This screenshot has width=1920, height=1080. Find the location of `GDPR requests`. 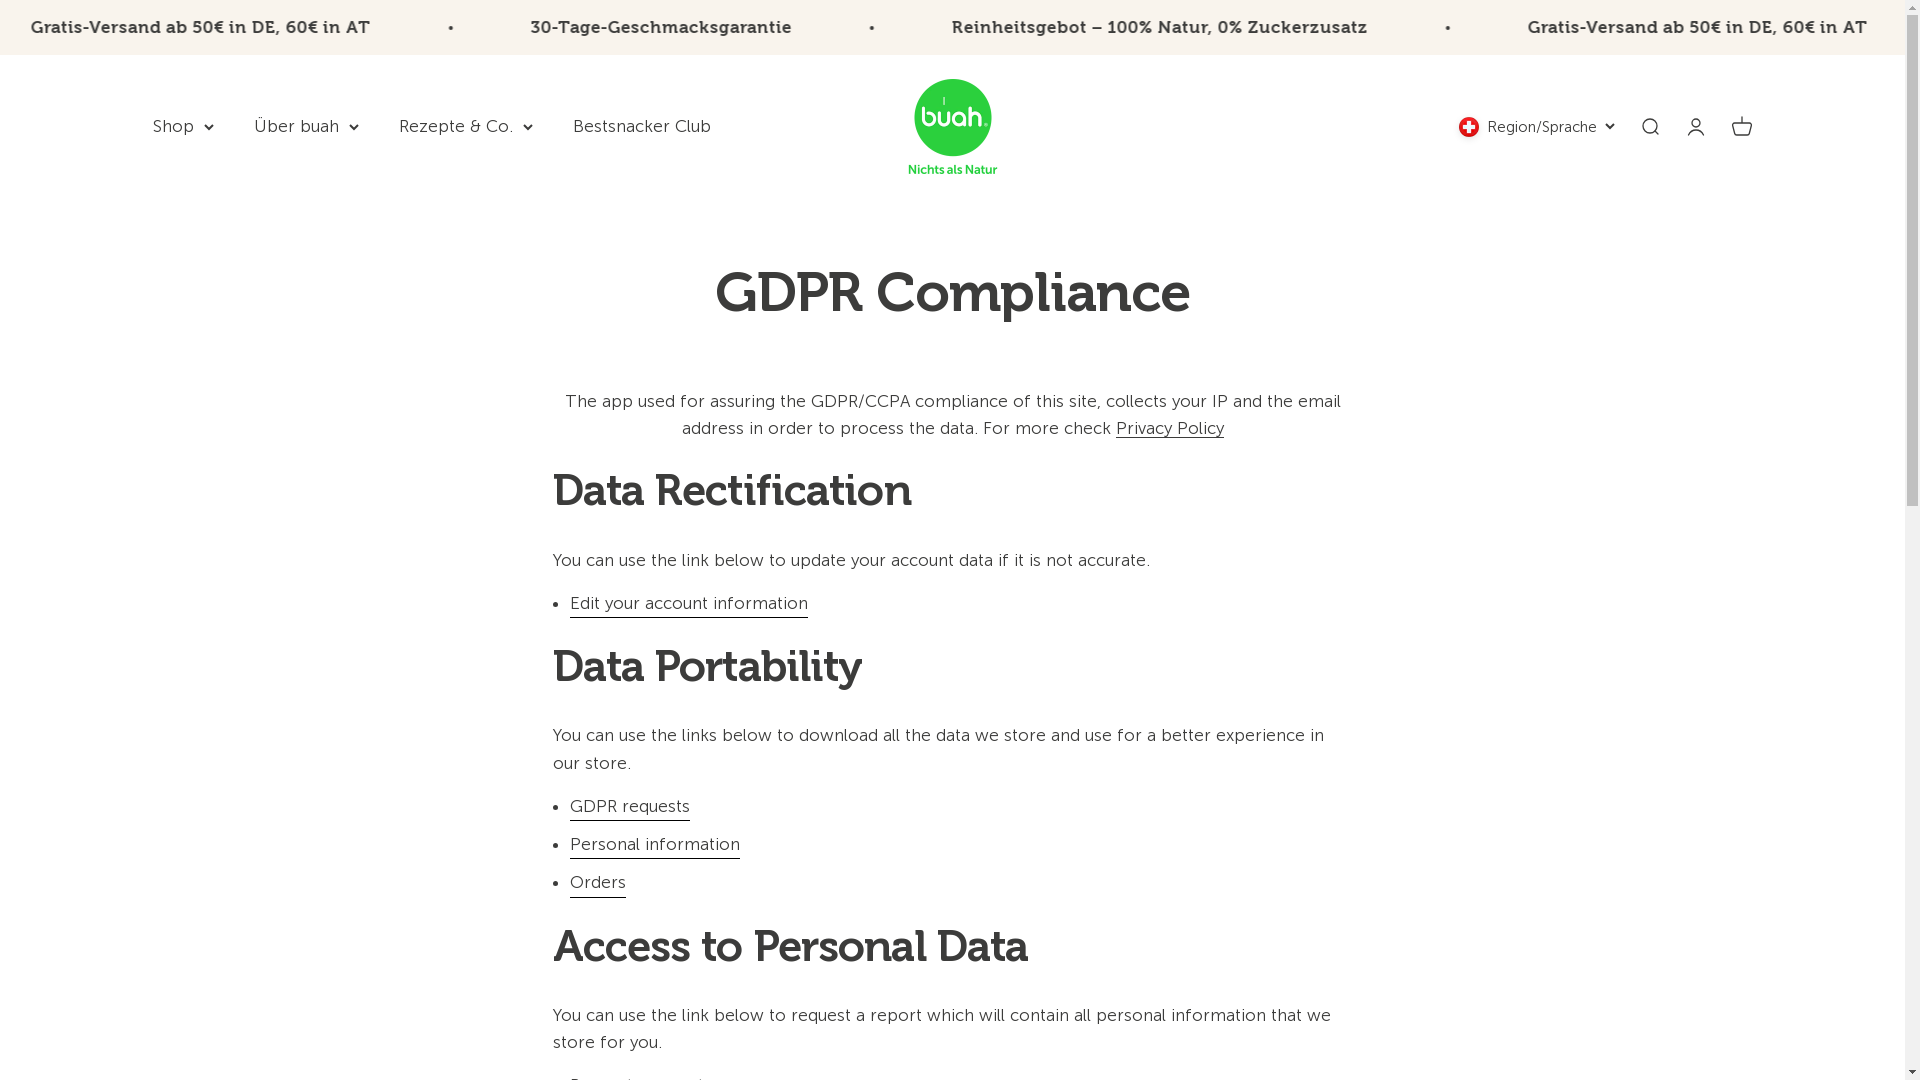

GDPR requests is located at coordinates (630, 807).